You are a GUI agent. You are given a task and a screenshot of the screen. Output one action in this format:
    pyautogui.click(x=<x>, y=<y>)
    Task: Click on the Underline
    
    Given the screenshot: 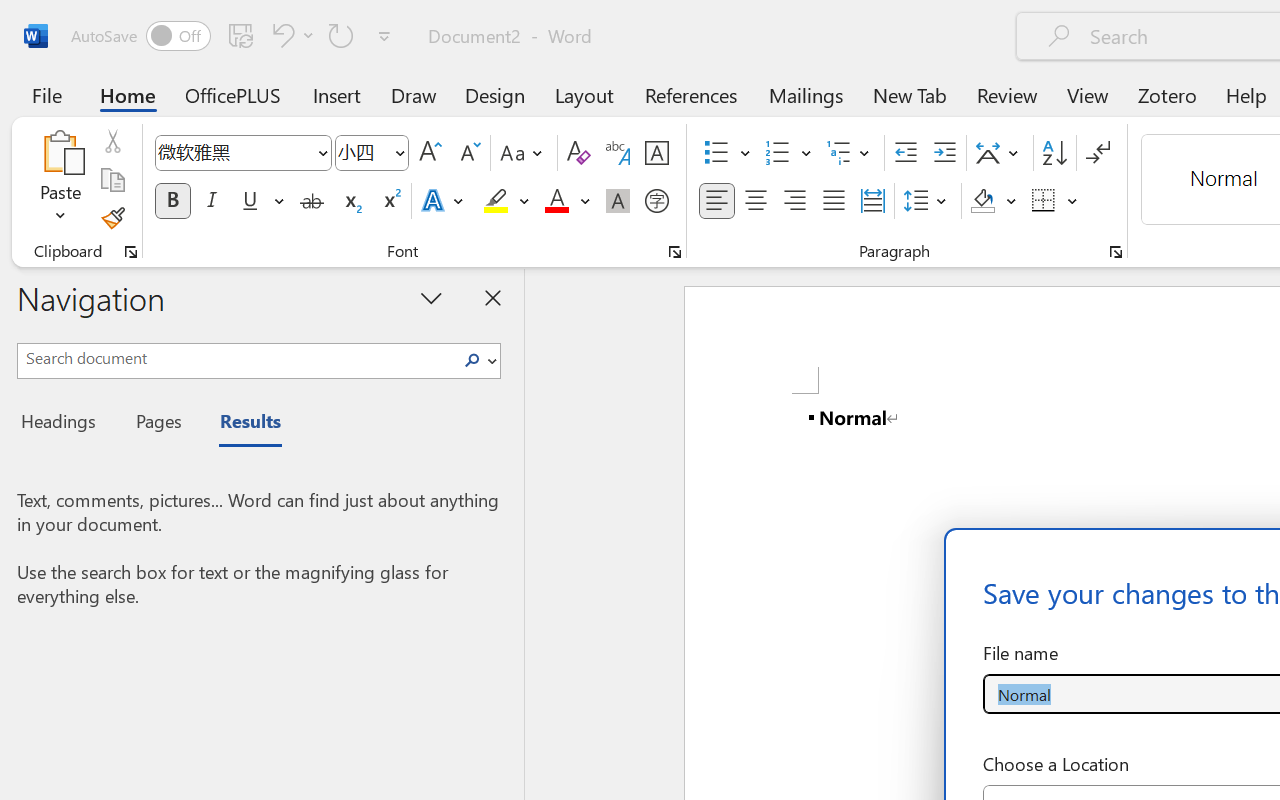 What is the action you would take?
    pyautogui.click(x=261, y=201)
    